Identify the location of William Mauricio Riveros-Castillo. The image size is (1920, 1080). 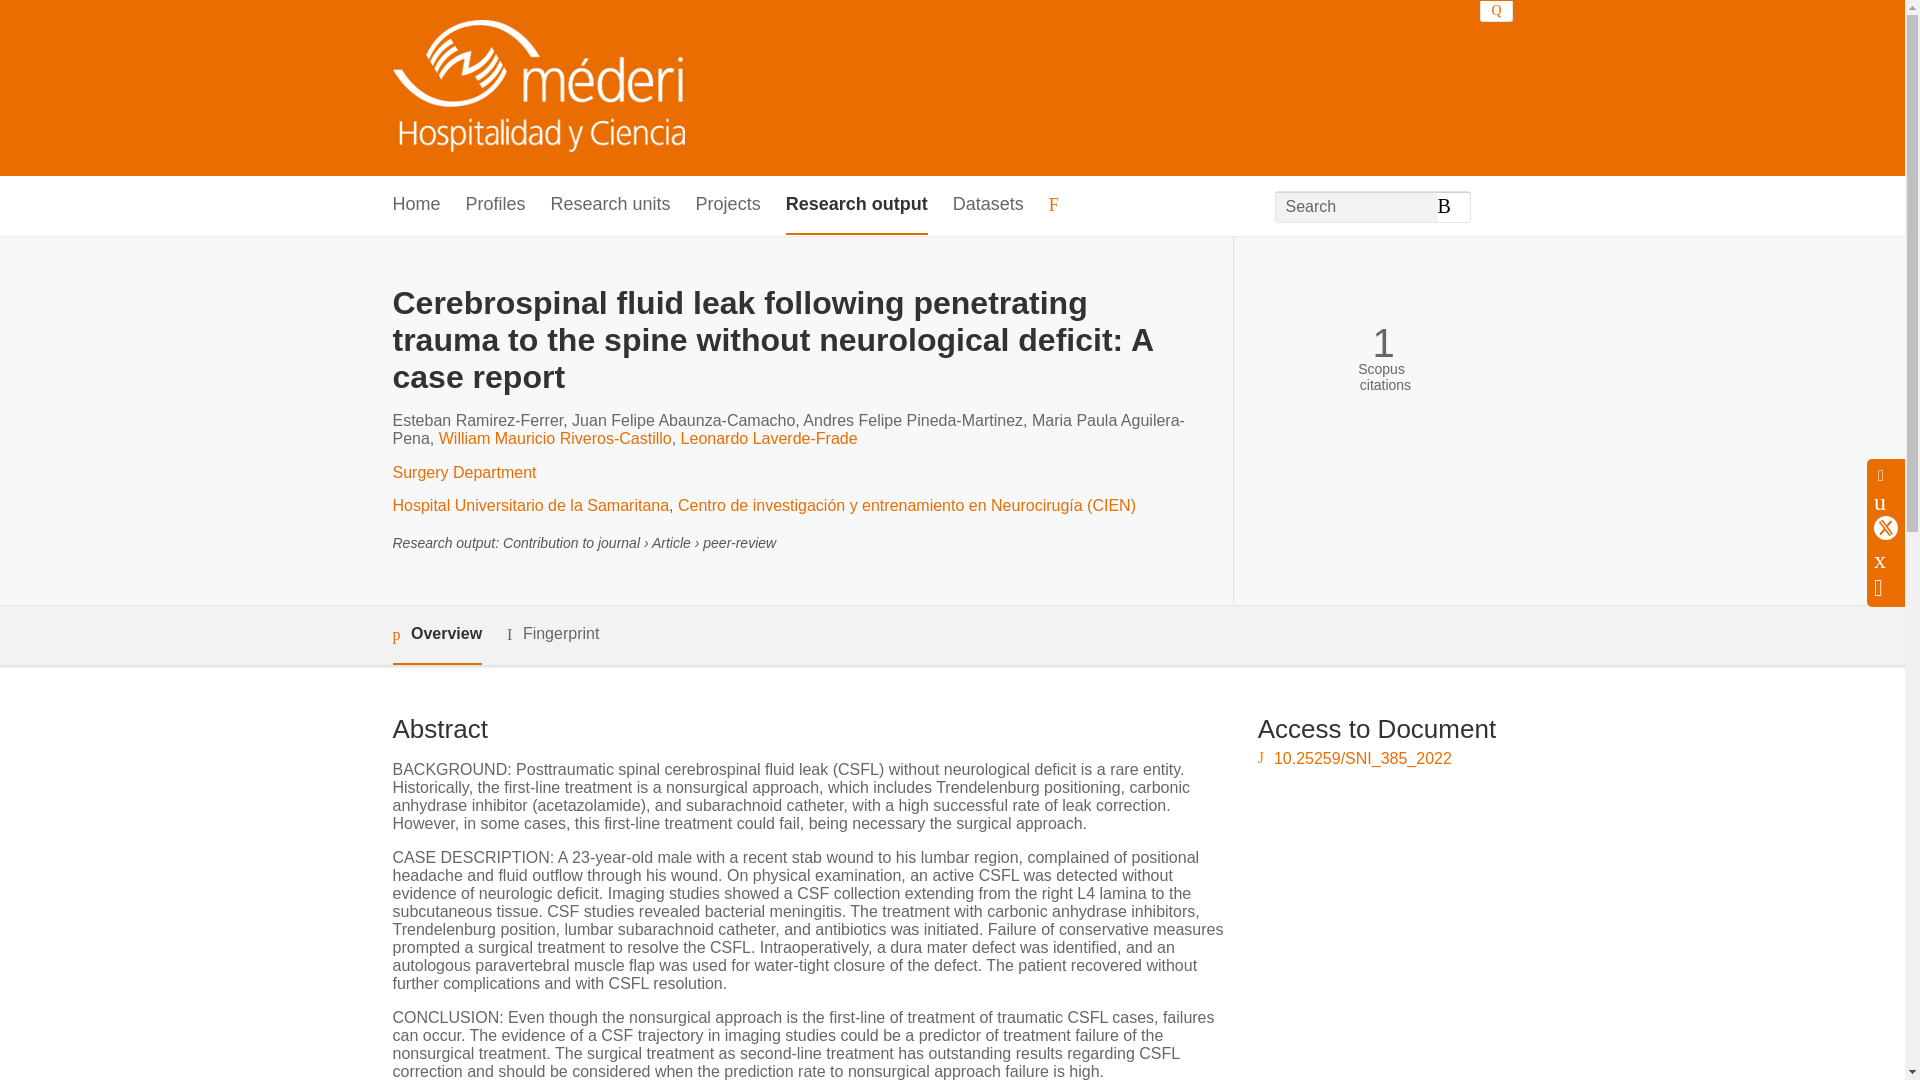
(556, 438).